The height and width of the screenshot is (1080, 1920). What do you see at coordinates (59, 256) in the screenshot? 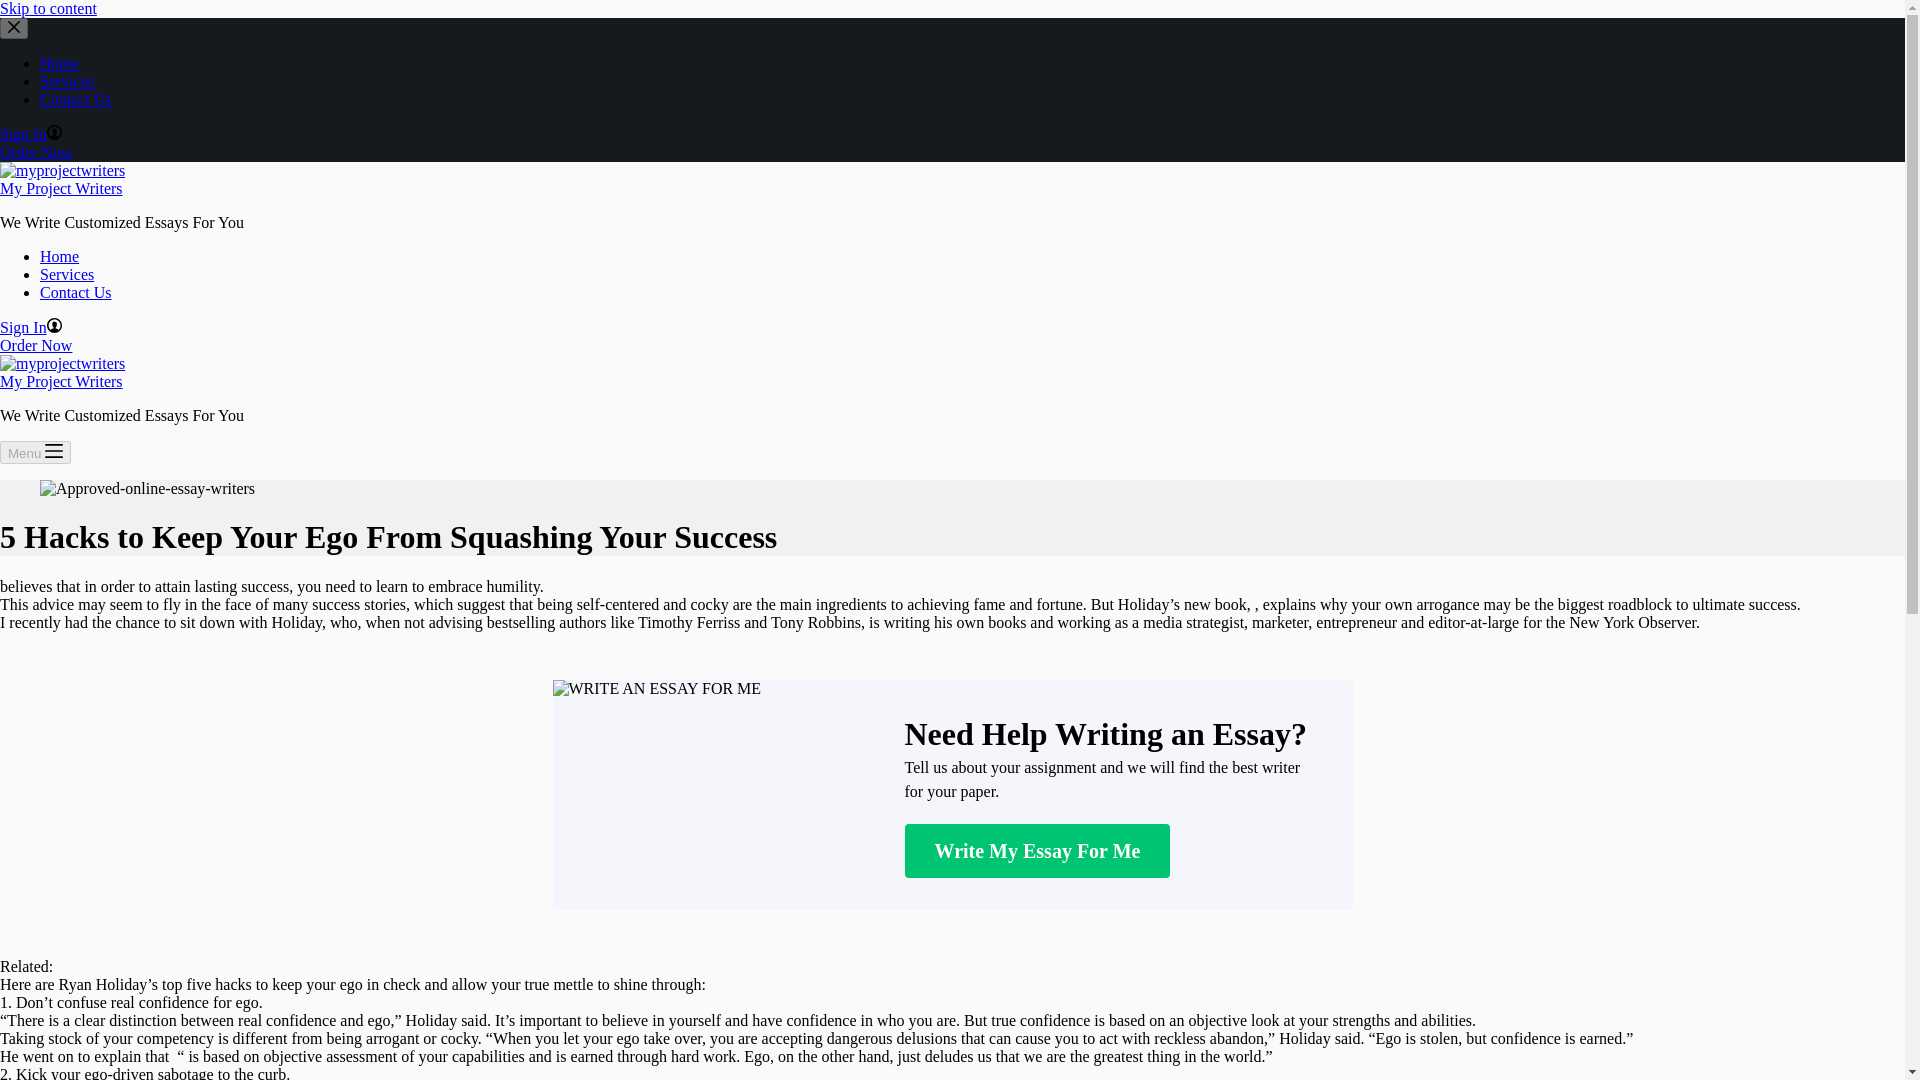
I see `Home` at bounding box center [59, 256].